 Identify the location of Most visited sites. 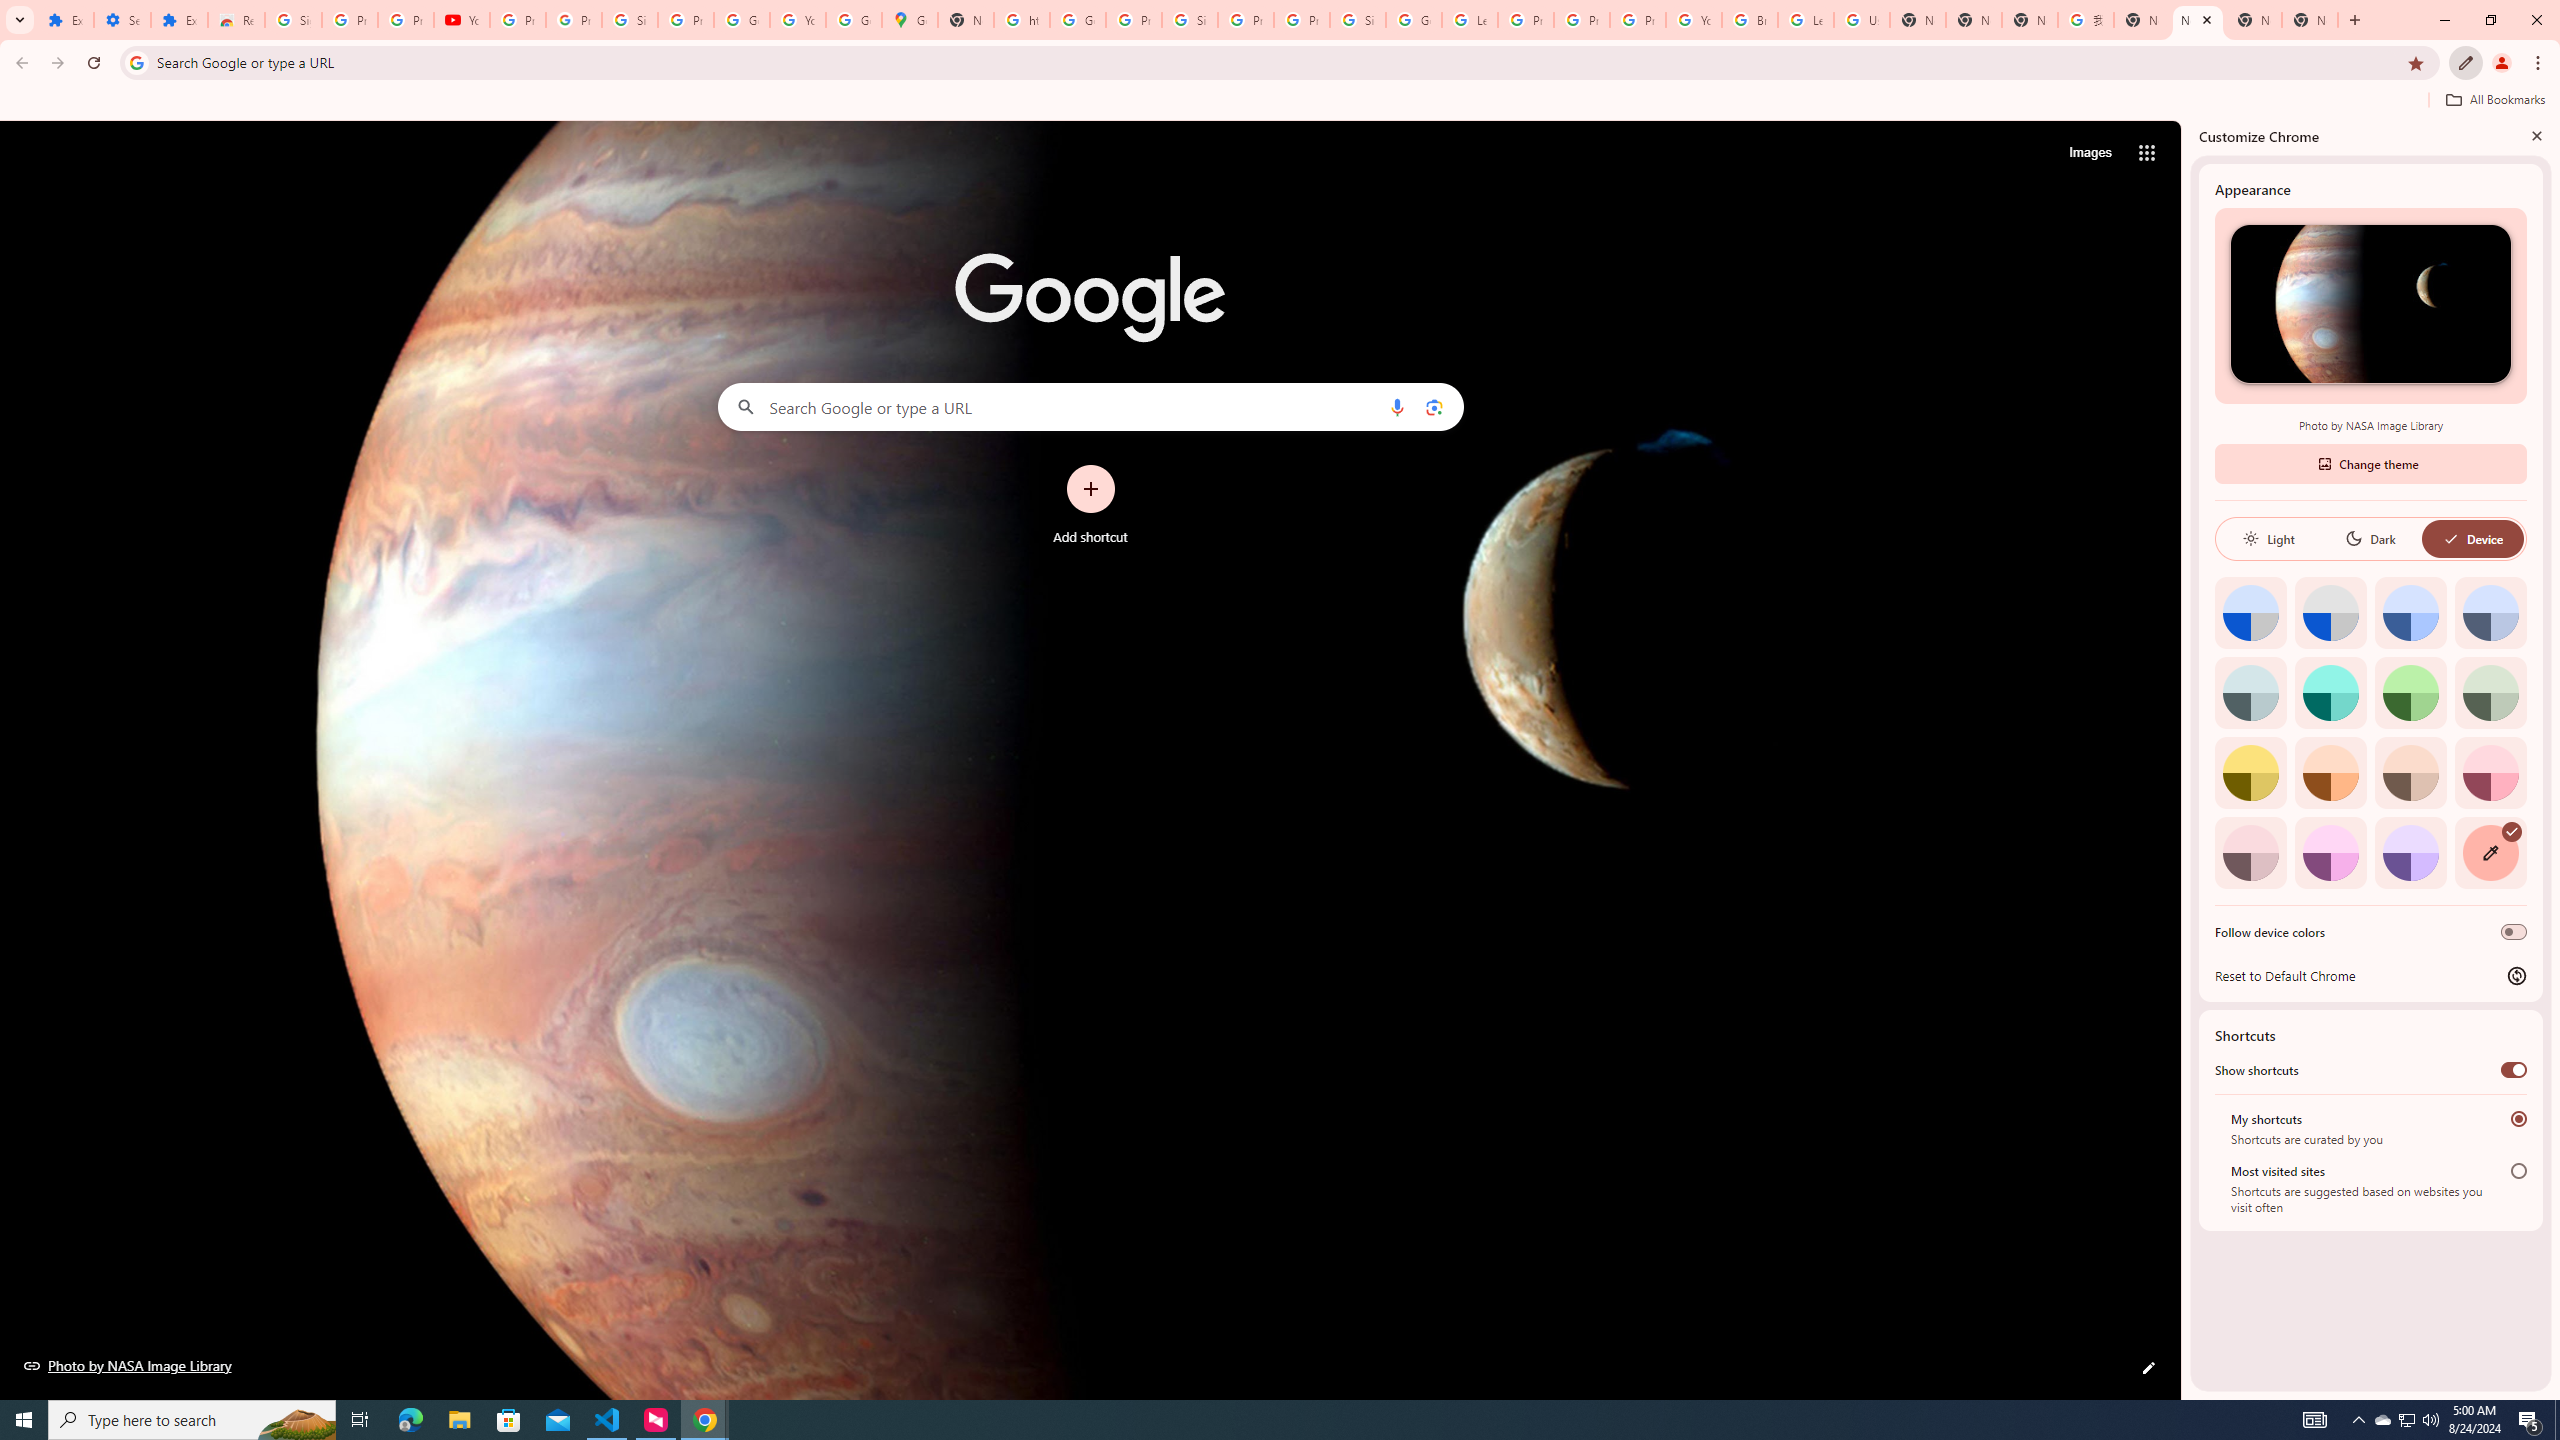
(2518, 1170).